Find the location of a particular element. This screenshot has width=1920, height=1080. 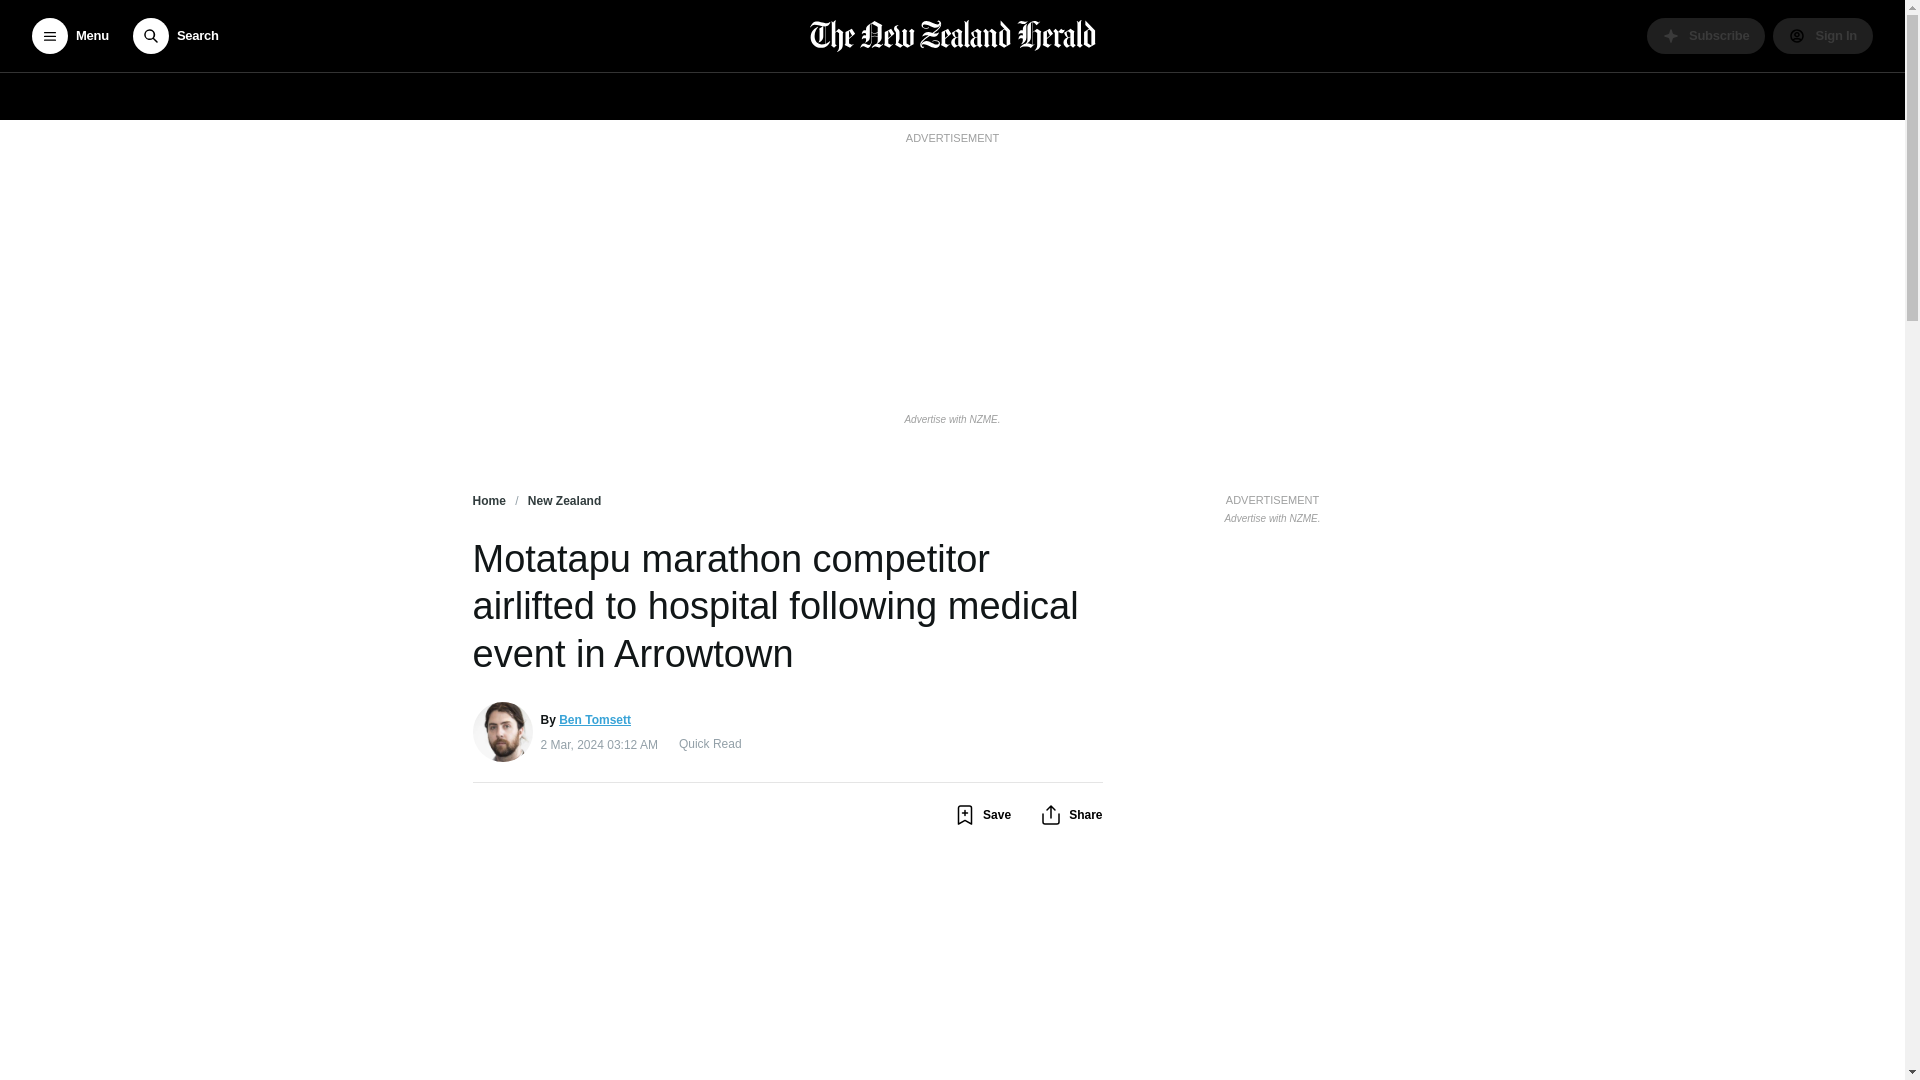

Search is located at coordinates (175, 36).